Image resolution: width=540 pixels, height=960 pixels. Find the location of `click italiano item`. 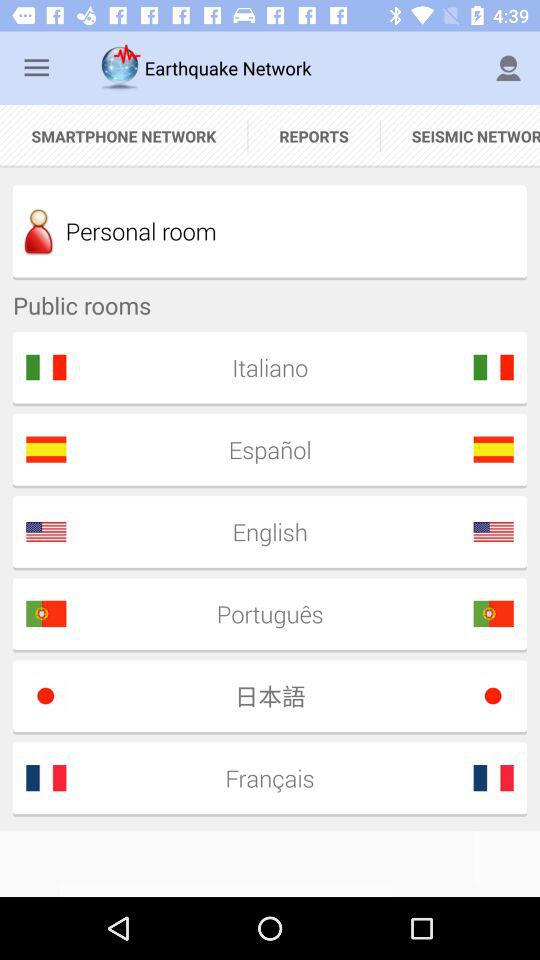

click italiano item is located at coordinates (263, 367).